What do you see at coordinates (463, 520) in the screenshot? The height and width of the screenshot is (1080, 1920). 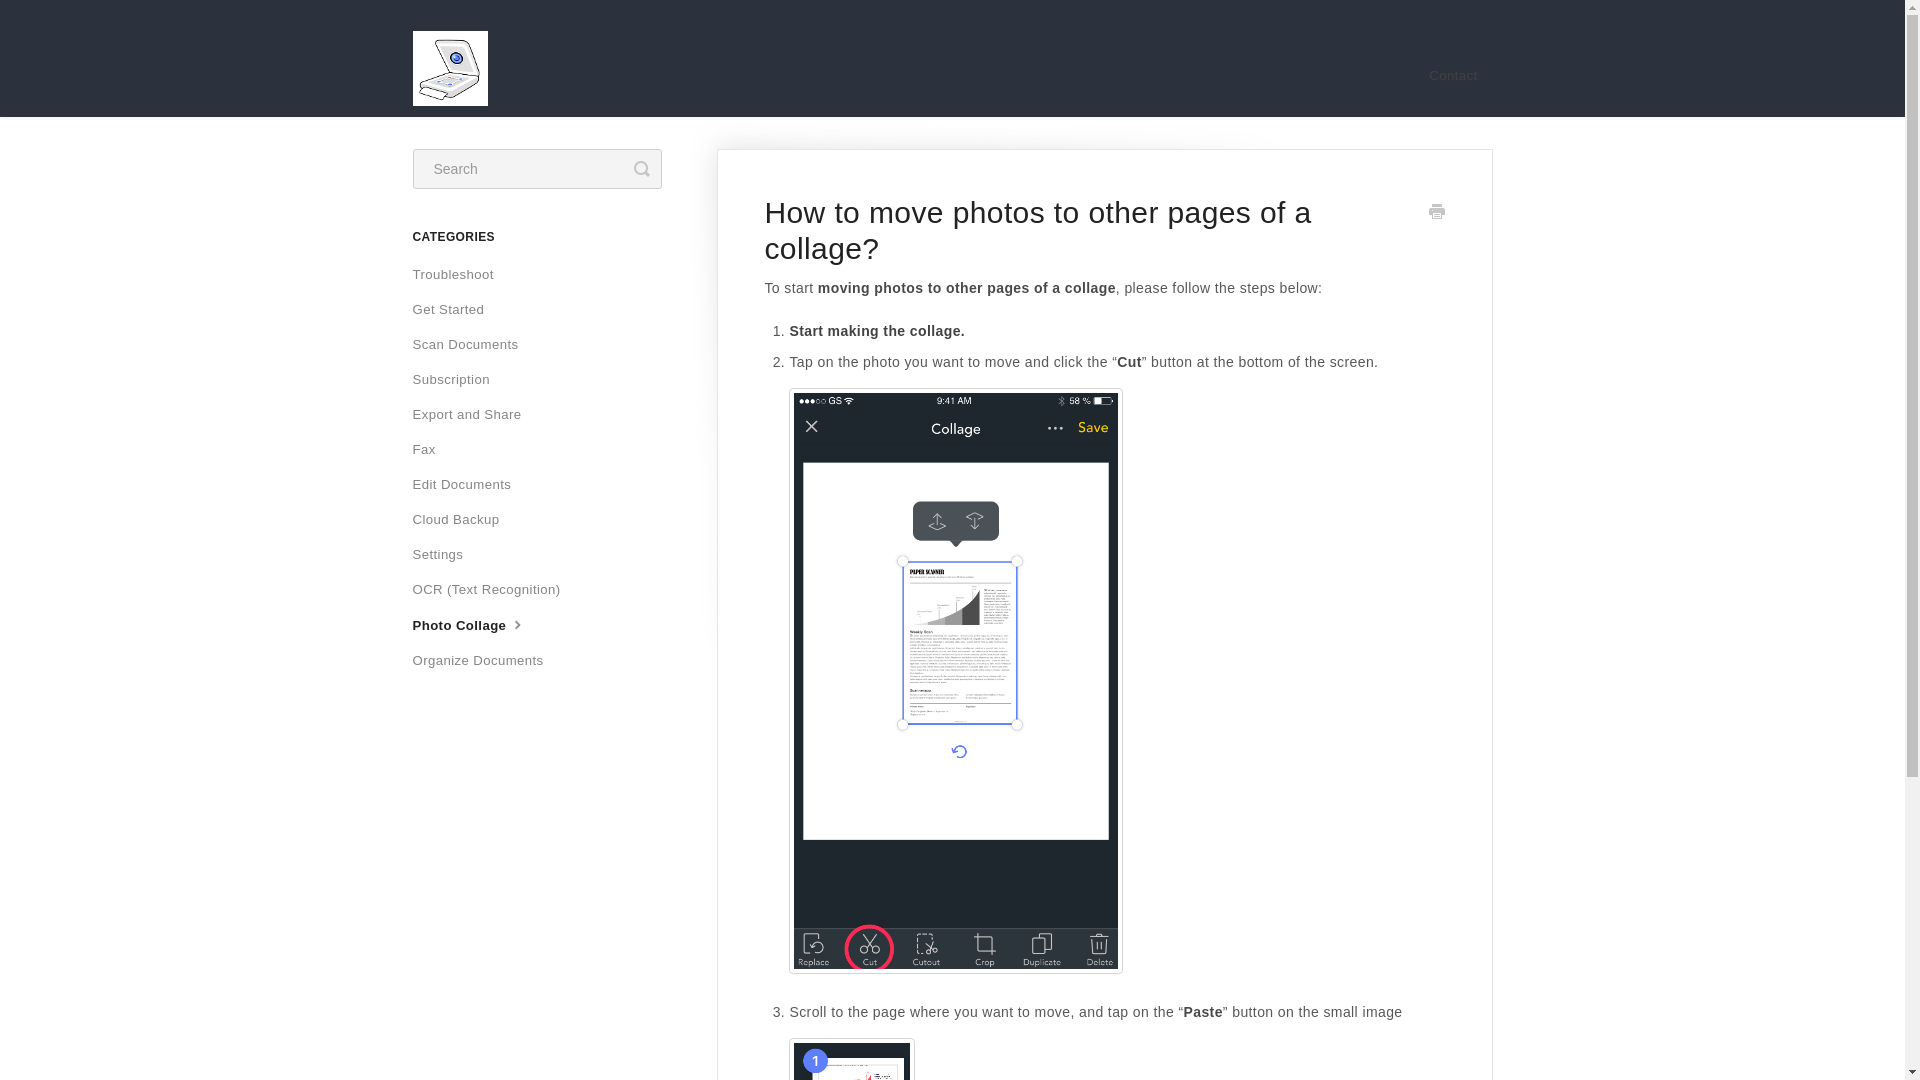 I see `Cloud Backup` at bounding box center [463, 520].